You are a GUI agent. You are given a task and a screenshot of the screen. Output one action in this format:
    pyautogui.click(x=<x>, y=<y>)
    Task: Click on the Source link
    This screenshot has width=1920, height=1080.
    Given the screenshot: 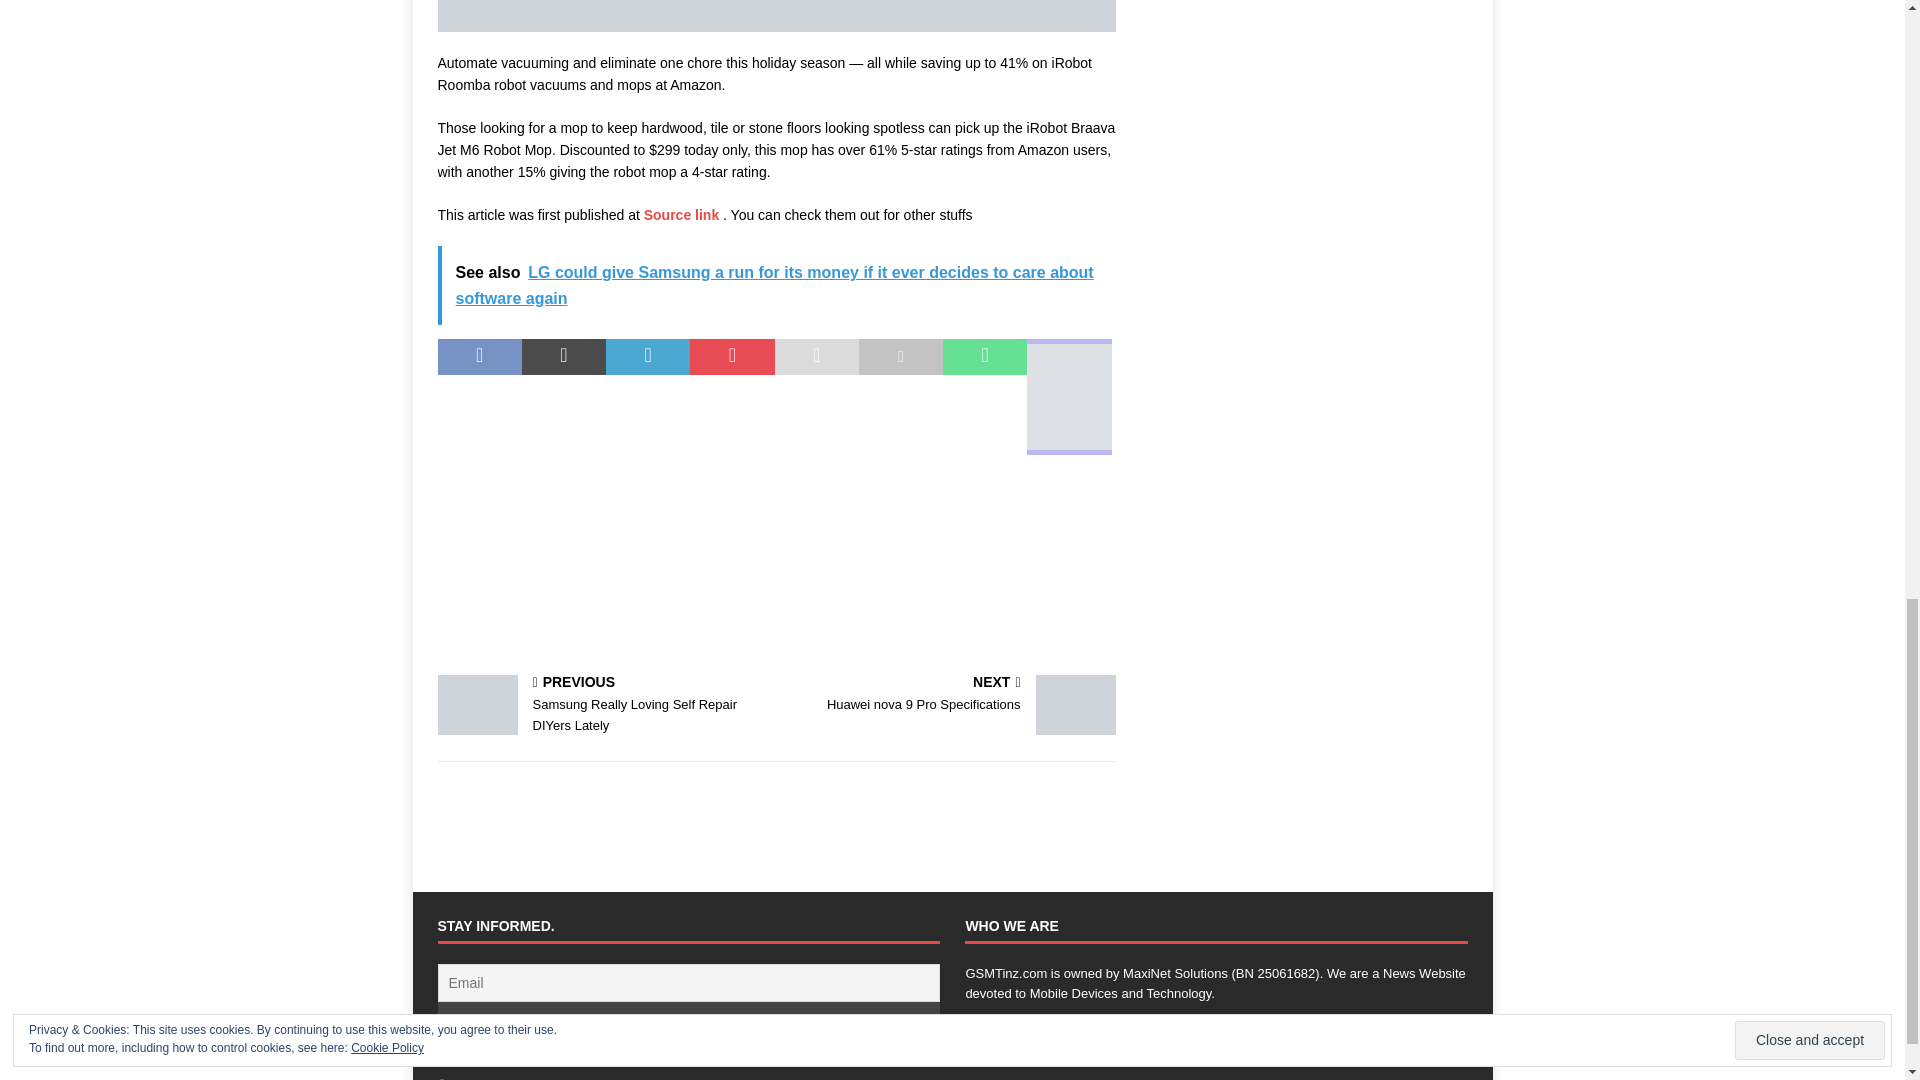 What is the action you would take?
    pyautogui.click(x=683, y=214)
    